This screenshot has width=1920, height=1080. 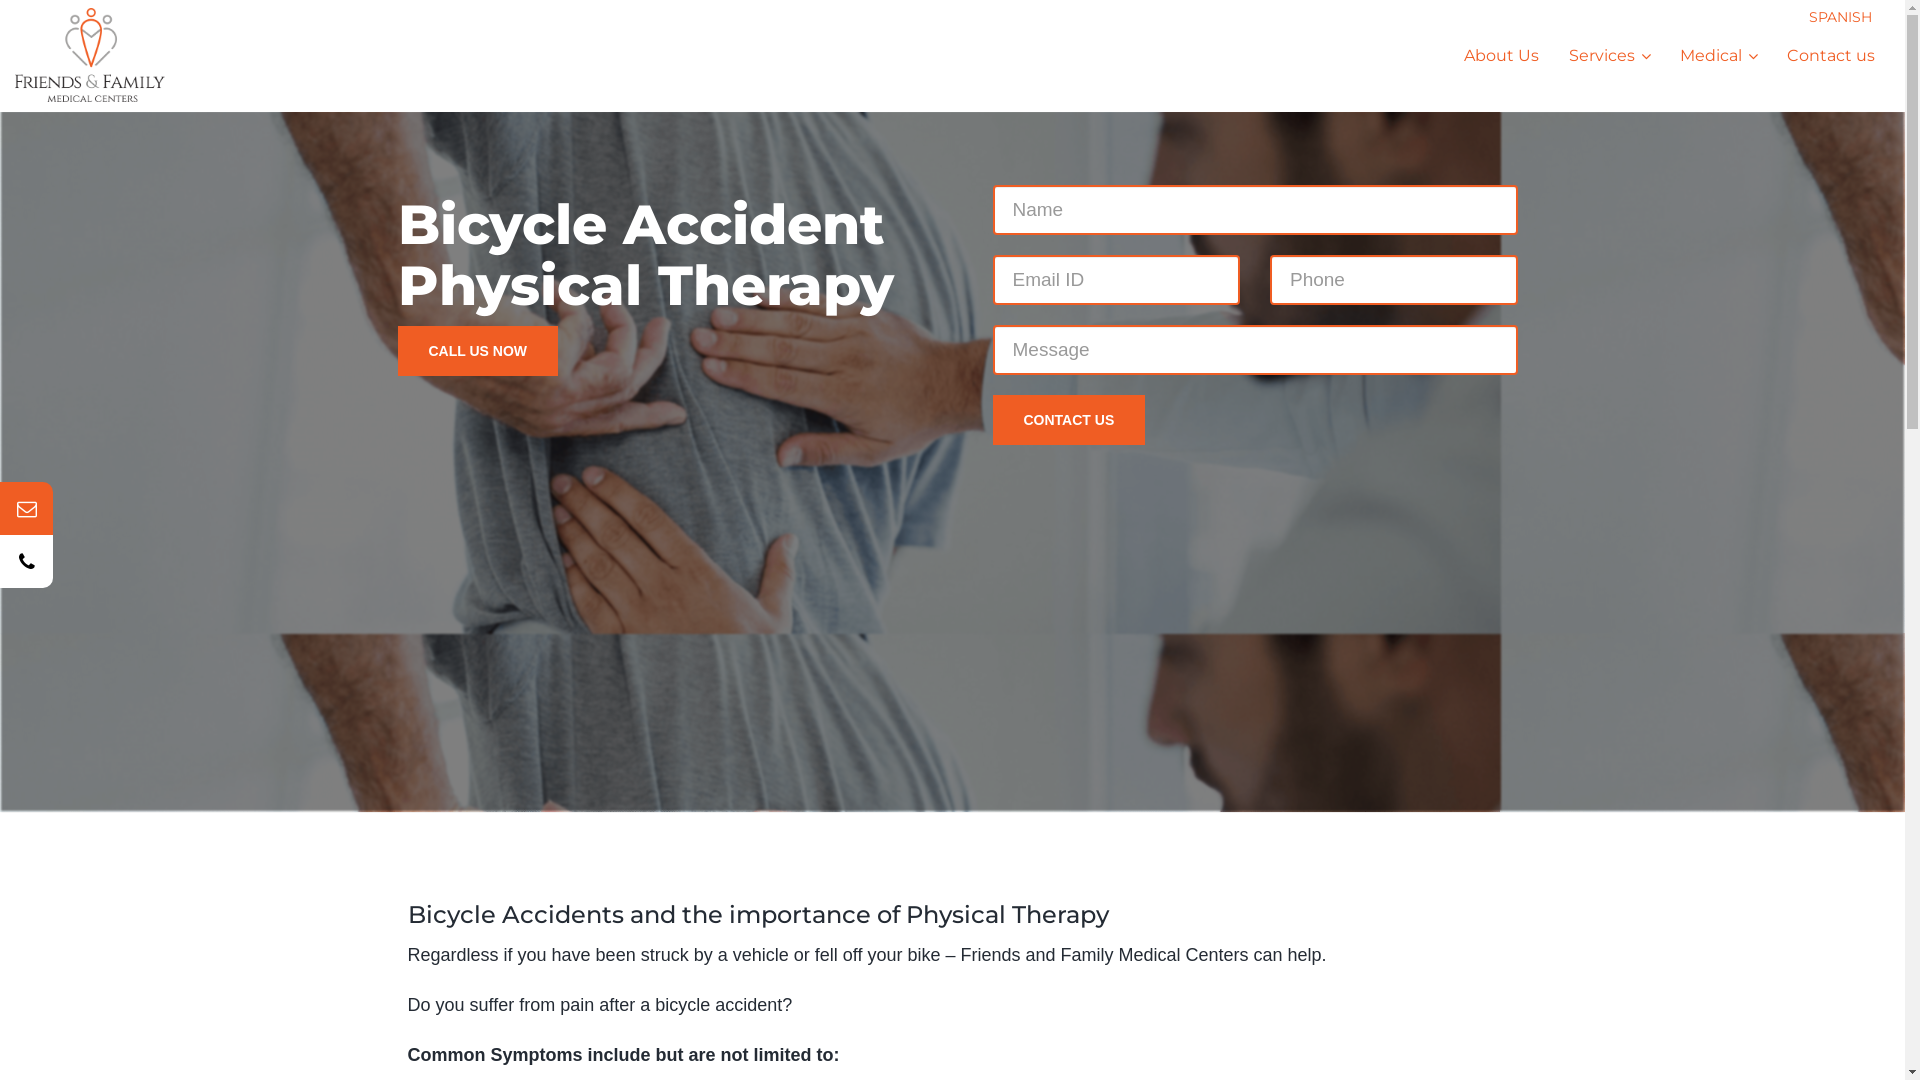 I want to click on Phone, so click(x=122, y=562).